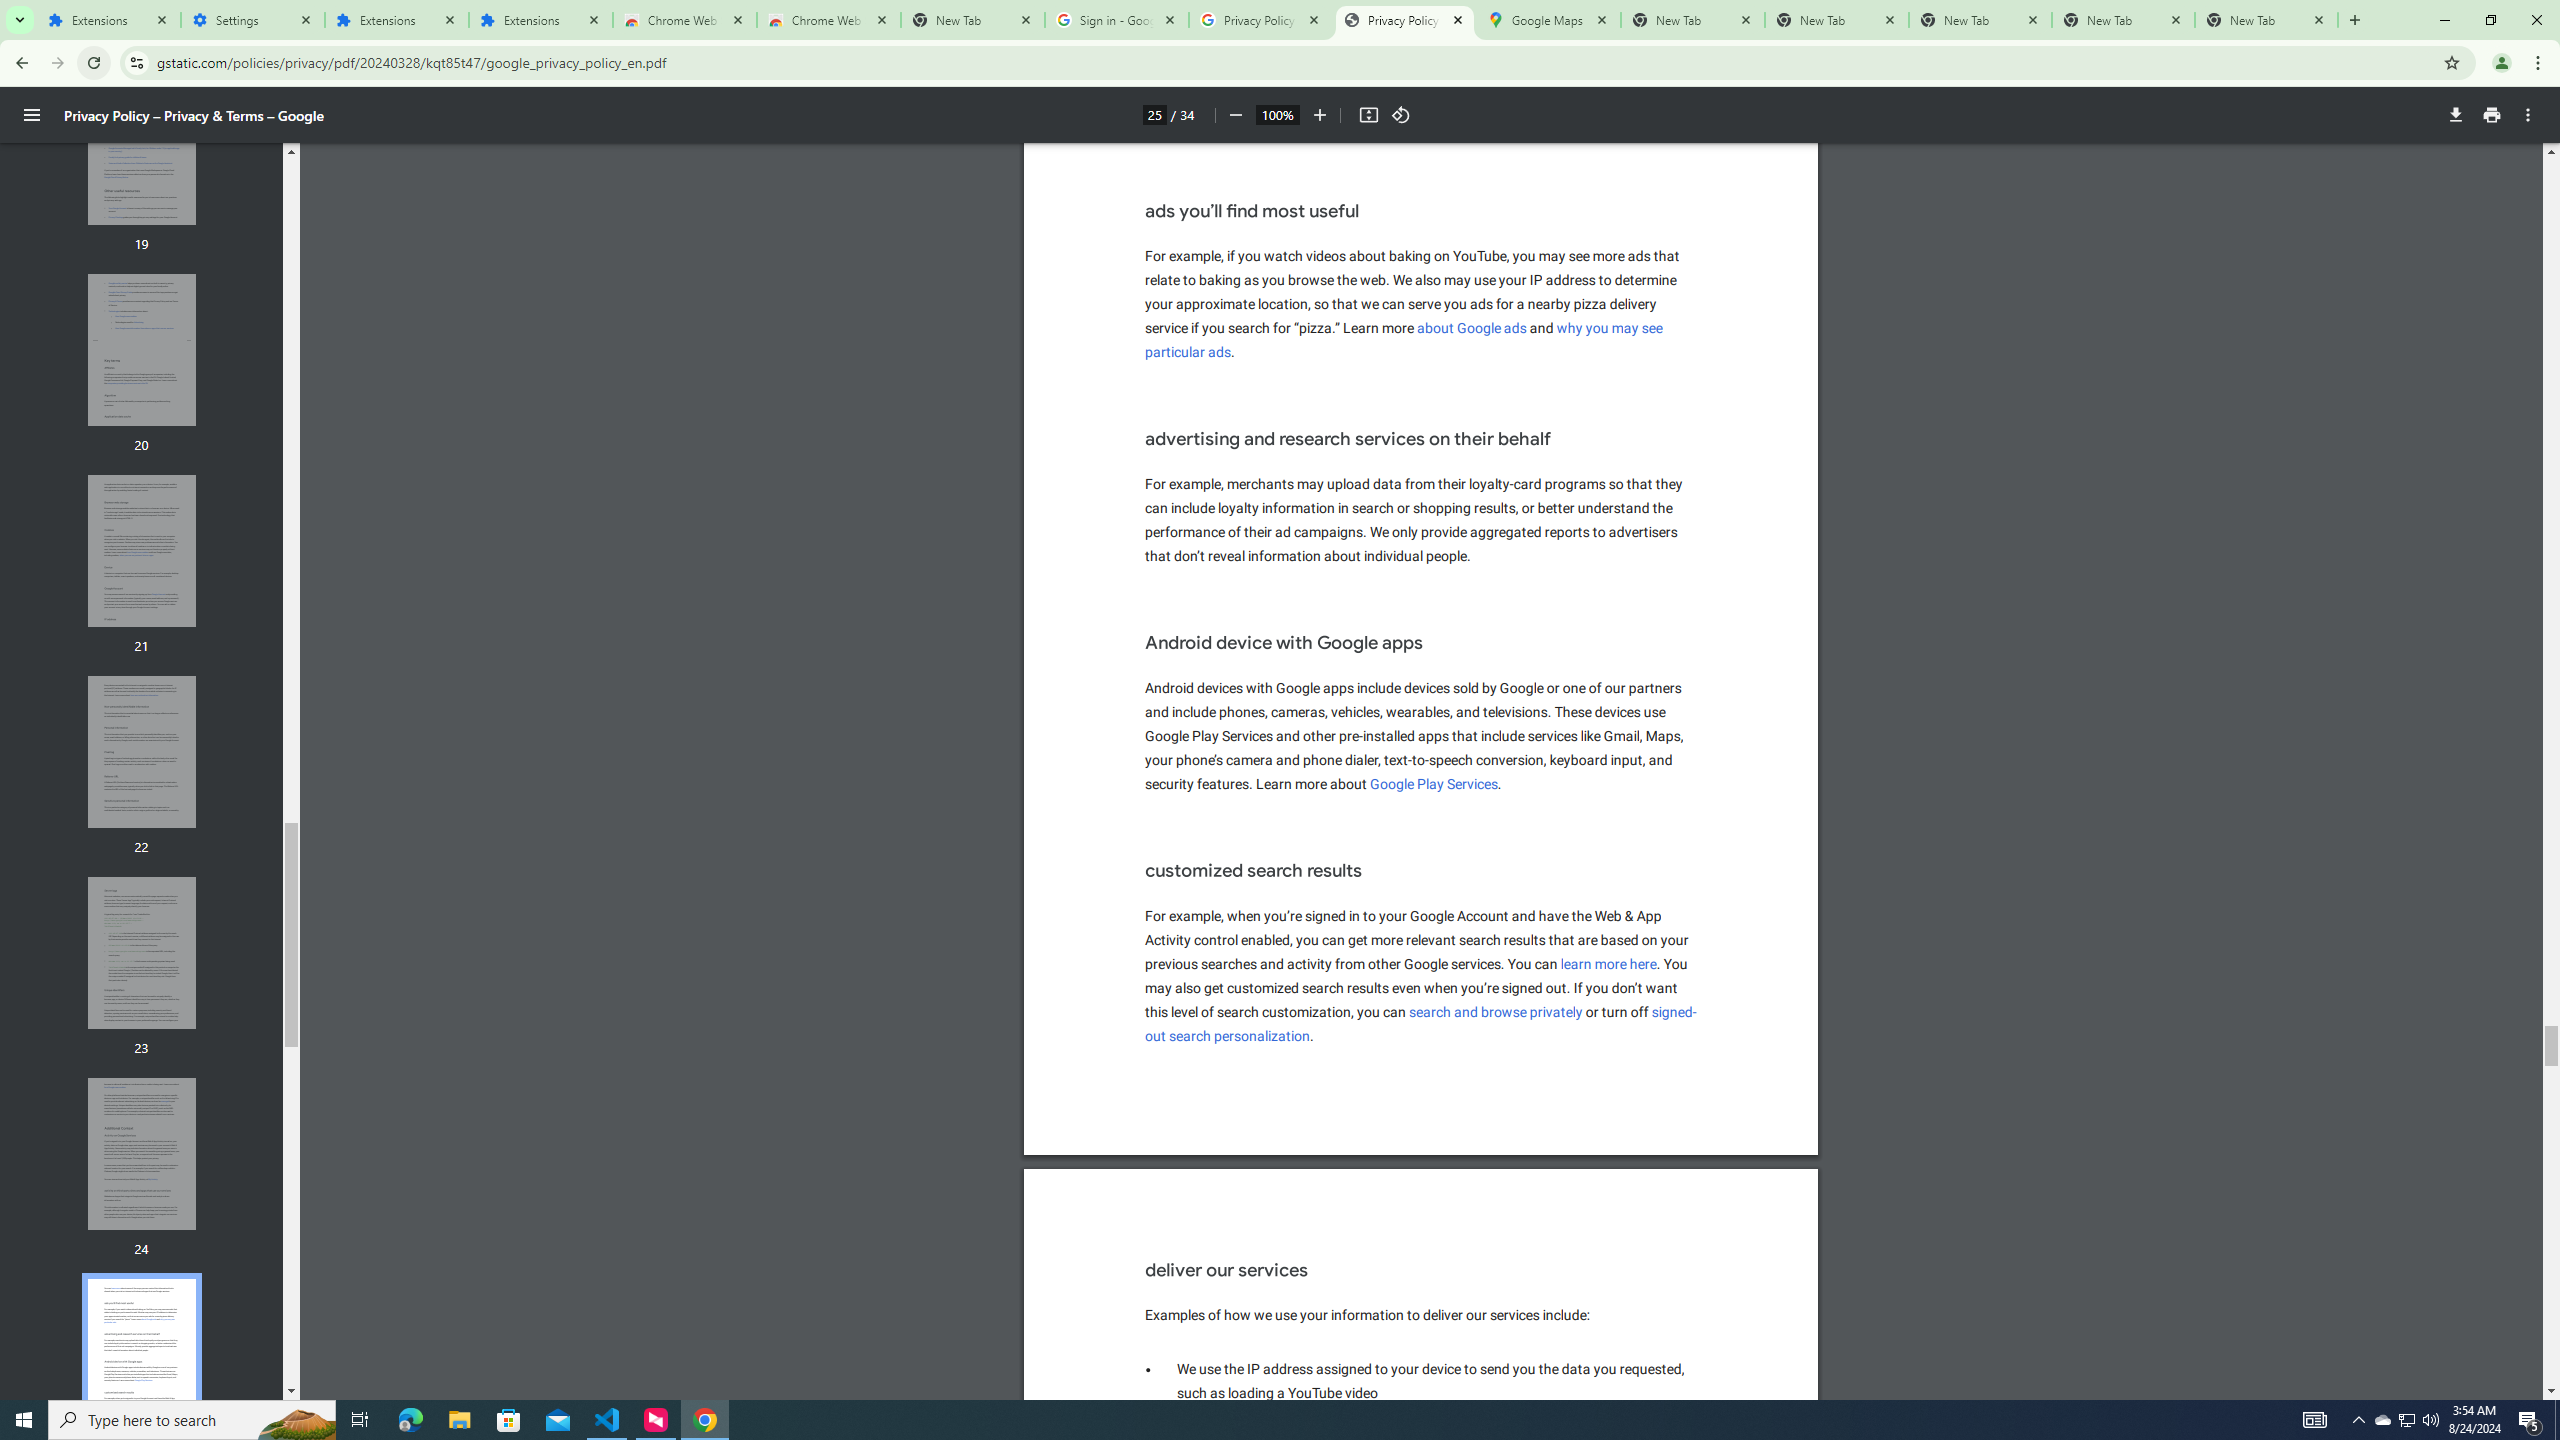 This screenshot has width=2560, height=1440. Describe the element at coordinates (252, 20) in the screenshot. I see `Settings` at that location.